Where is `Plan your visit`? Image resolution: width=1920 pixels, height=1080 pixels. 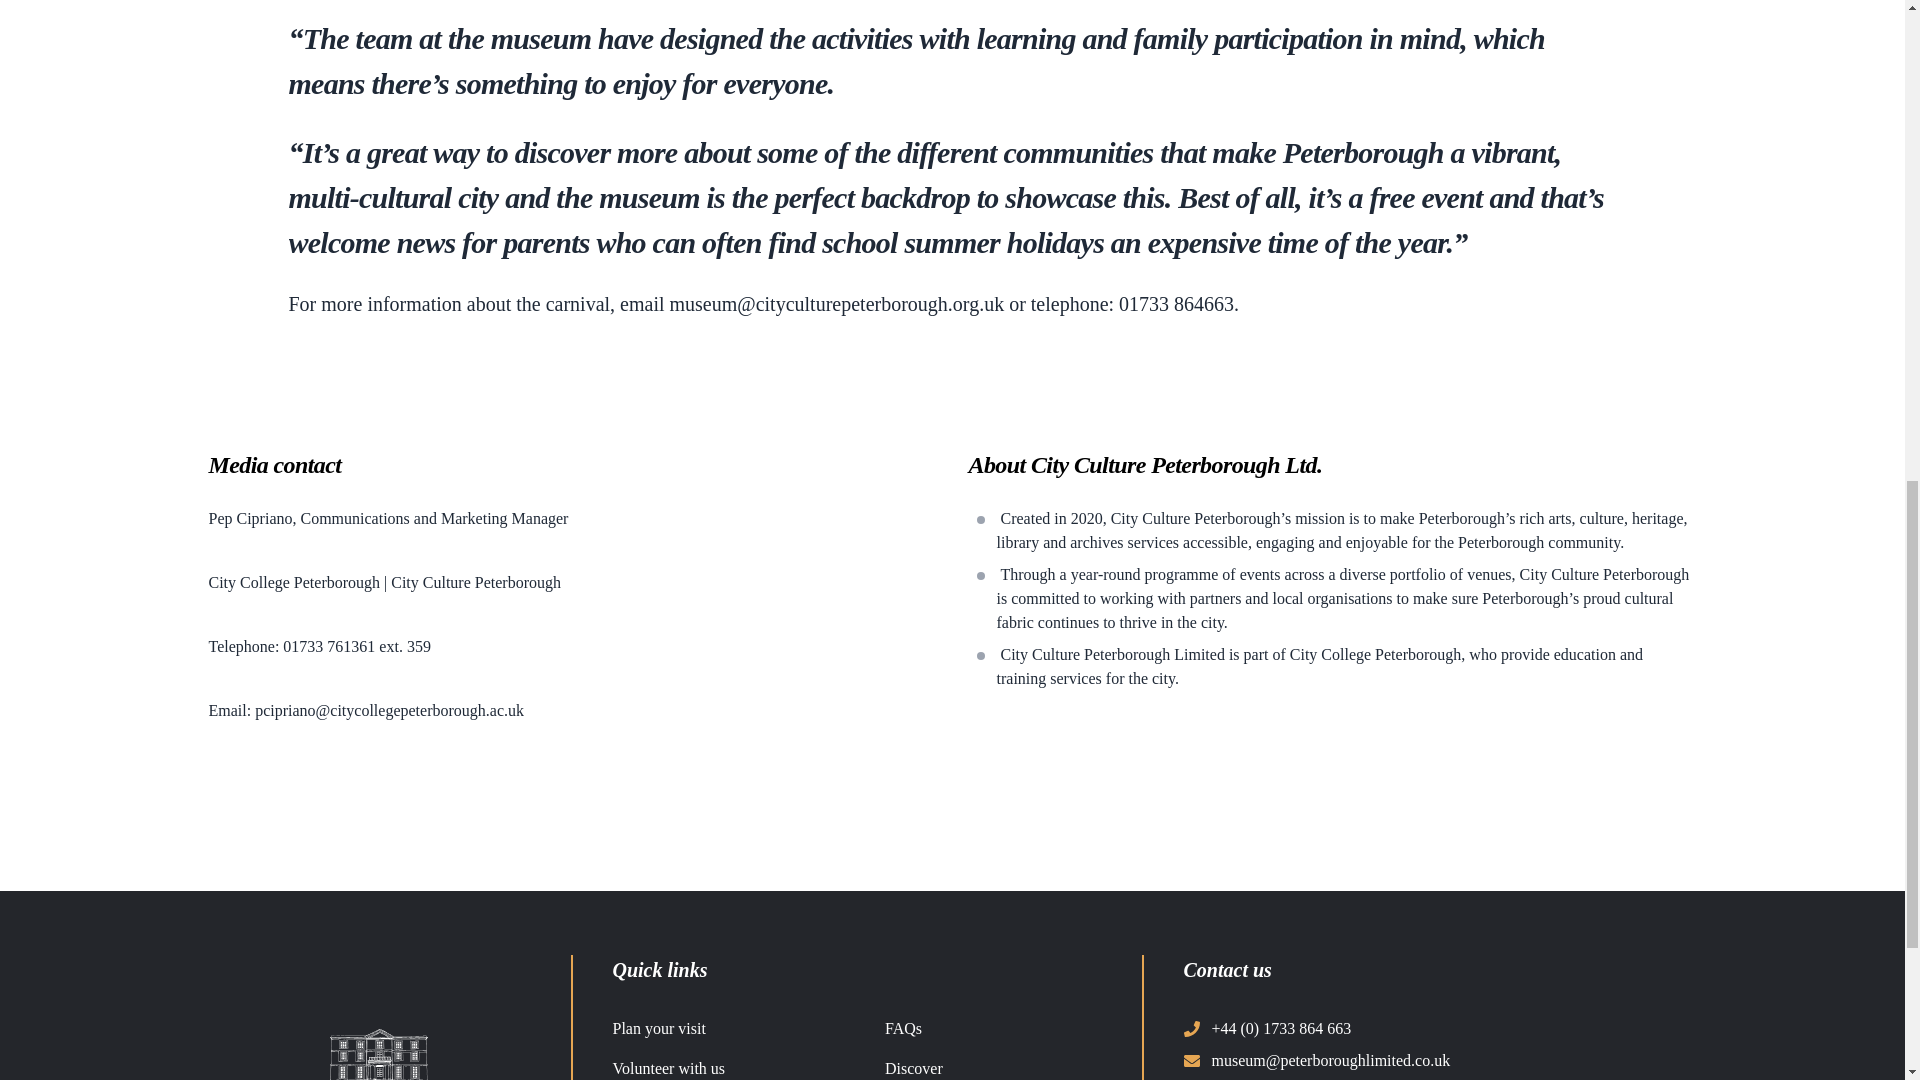
Plan your visit is located at coordinates (658, 1028).